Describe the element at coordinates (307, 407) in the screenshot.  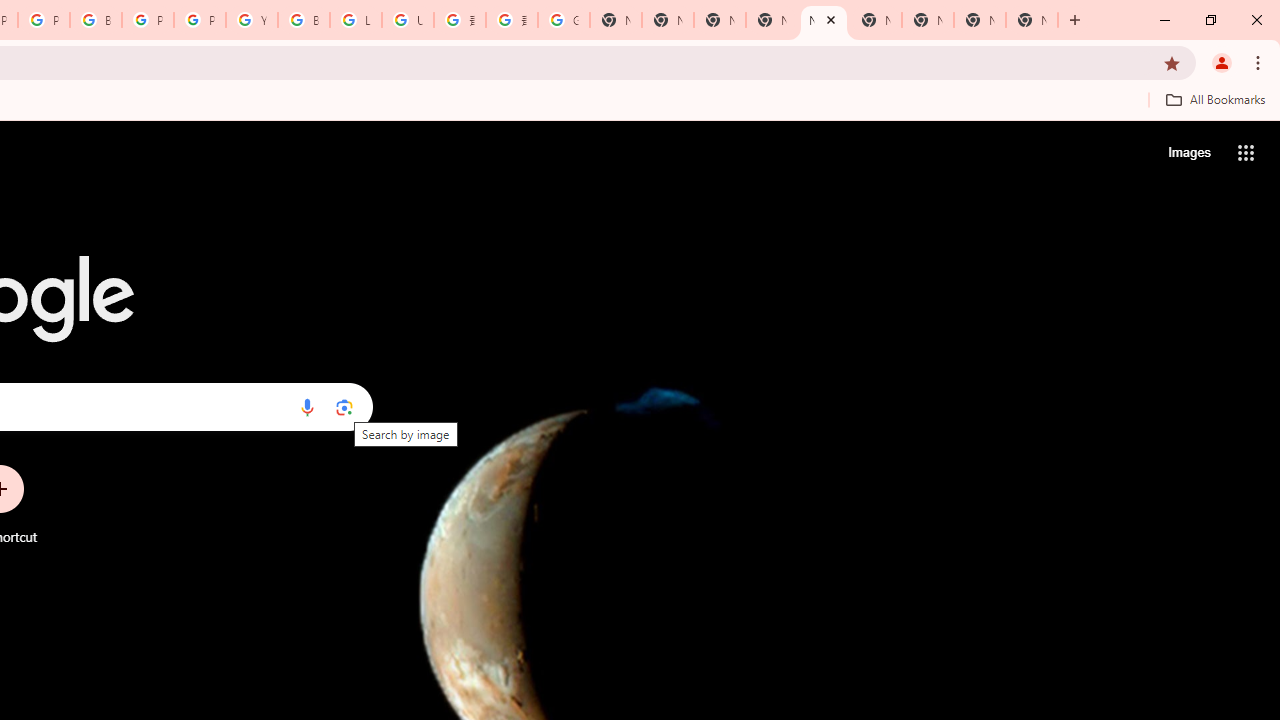
I see `Search by voice` at that location.